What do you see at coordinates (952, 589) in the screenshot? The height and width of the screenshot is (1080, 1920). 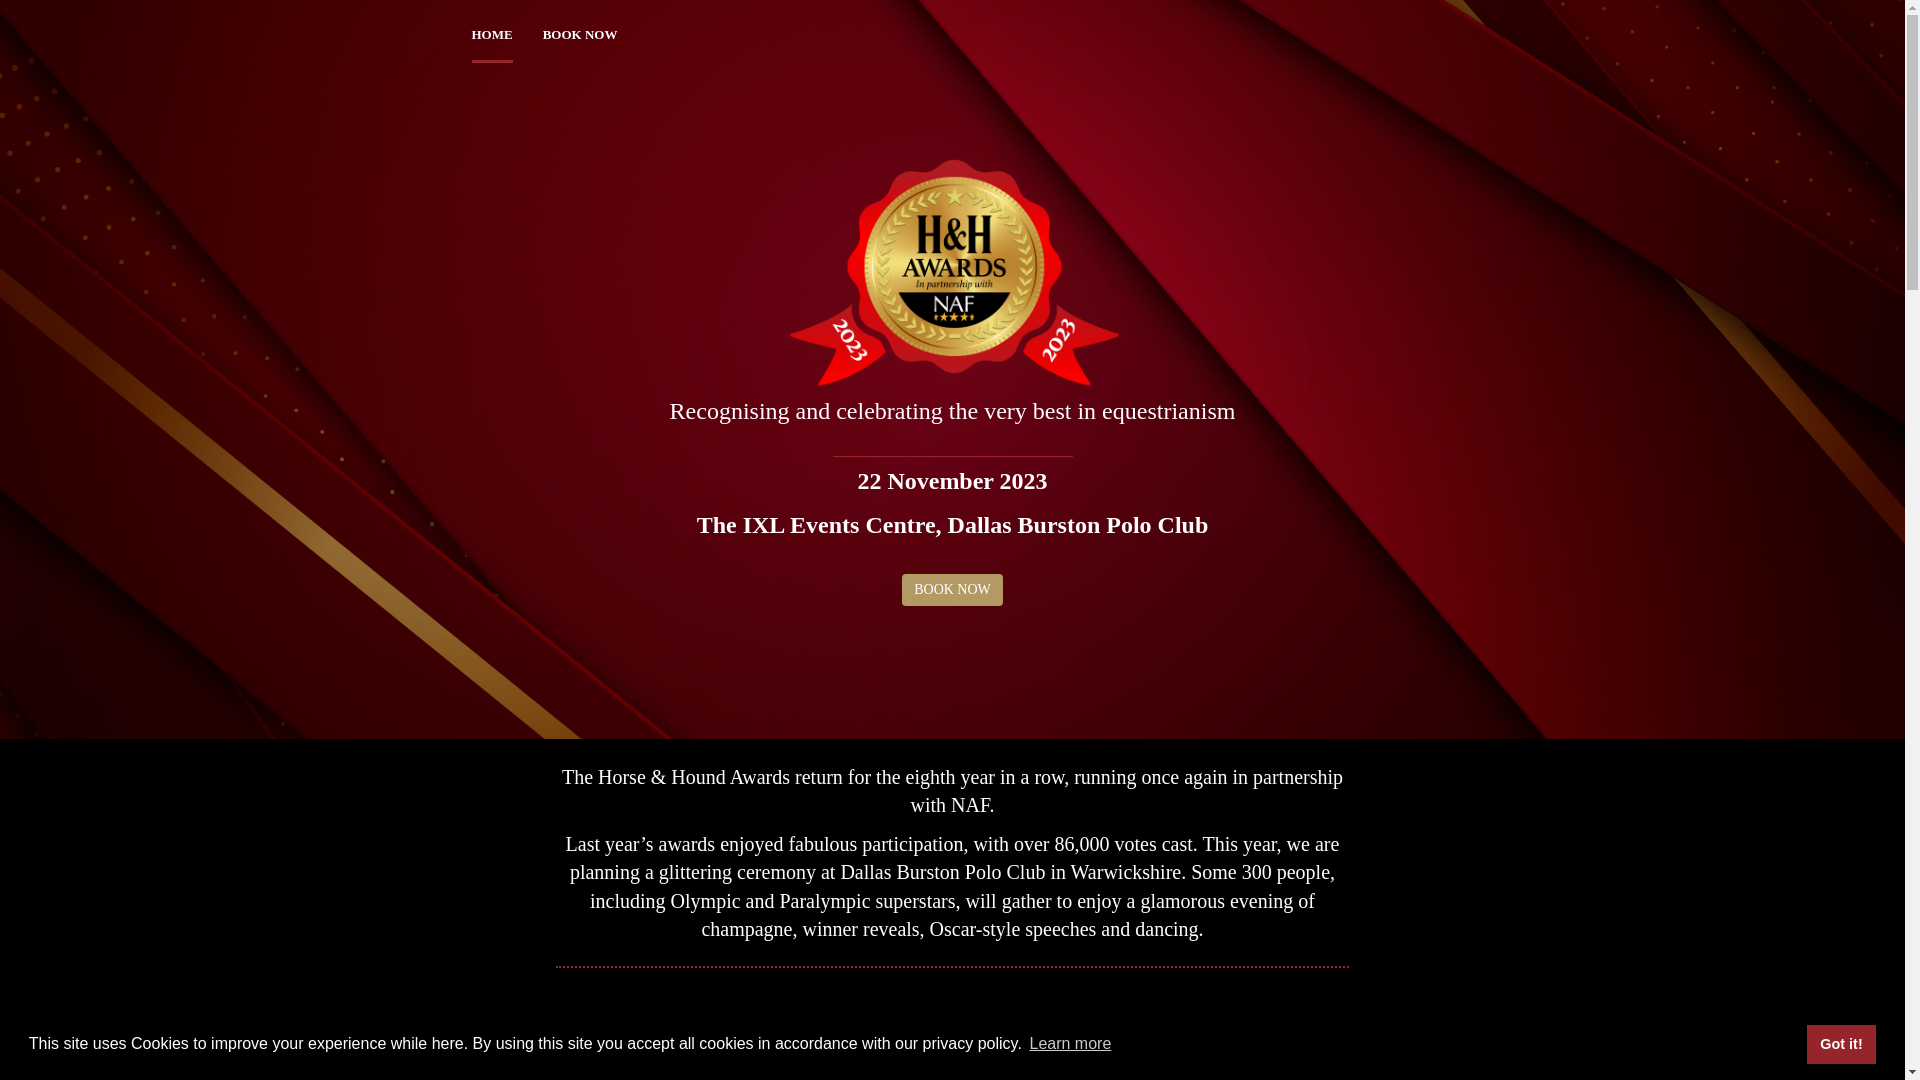 I see `BOOK NOW` at bounding box center [952, 589].